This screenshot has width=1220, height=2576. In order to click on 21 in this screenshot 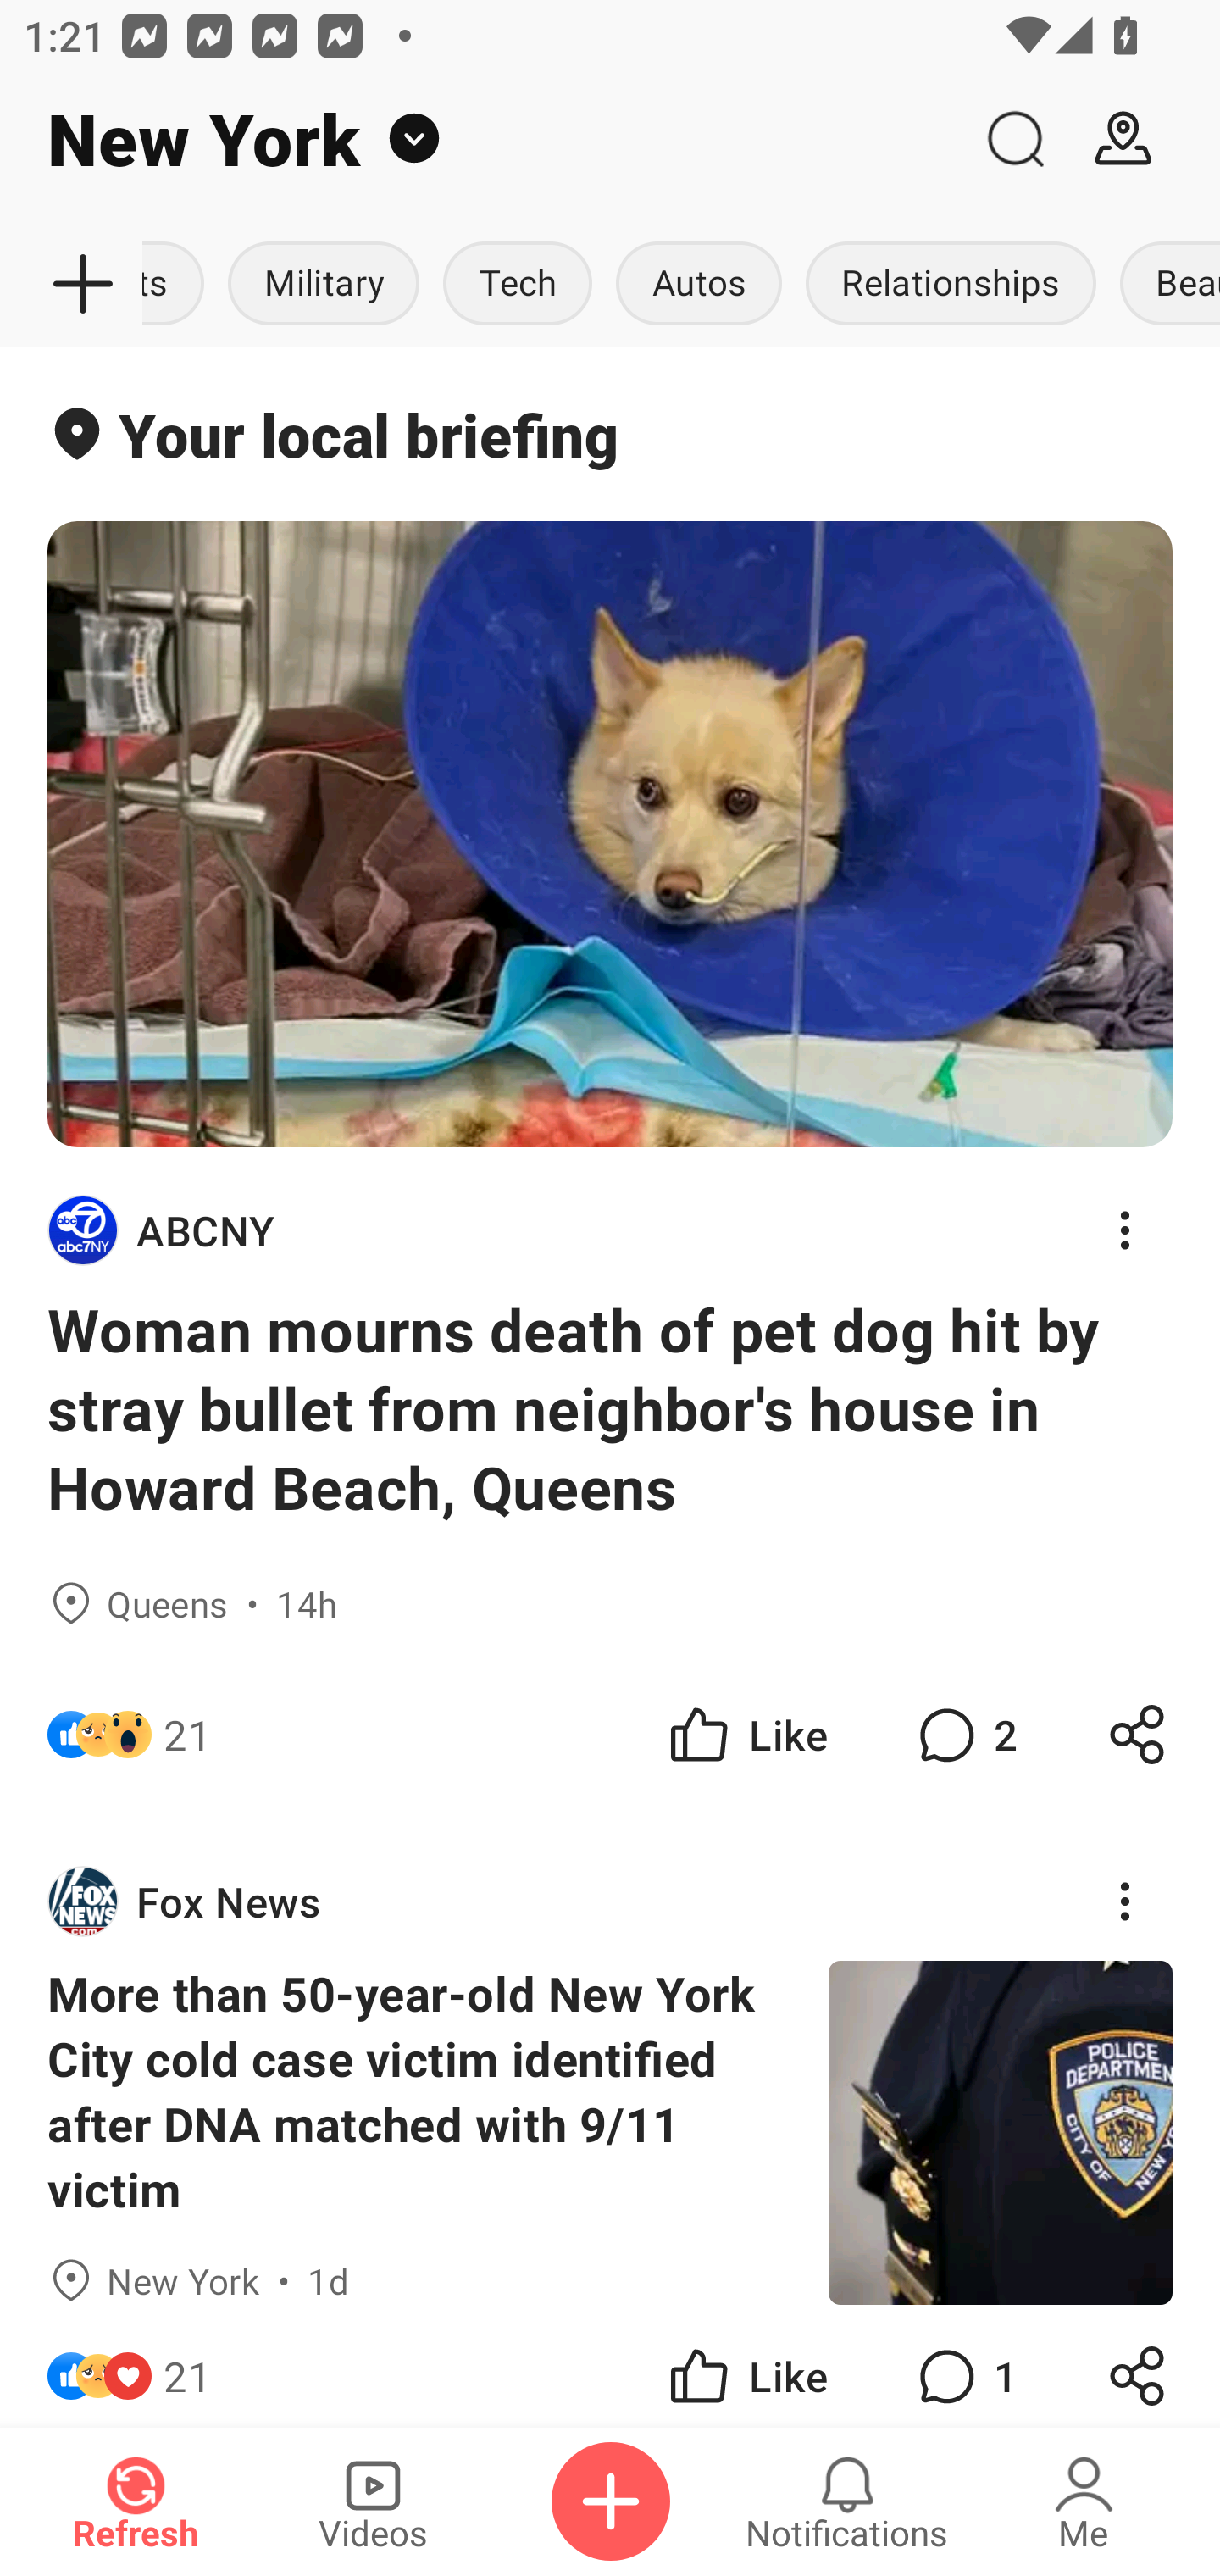, I will do `click(187, 2366)`.